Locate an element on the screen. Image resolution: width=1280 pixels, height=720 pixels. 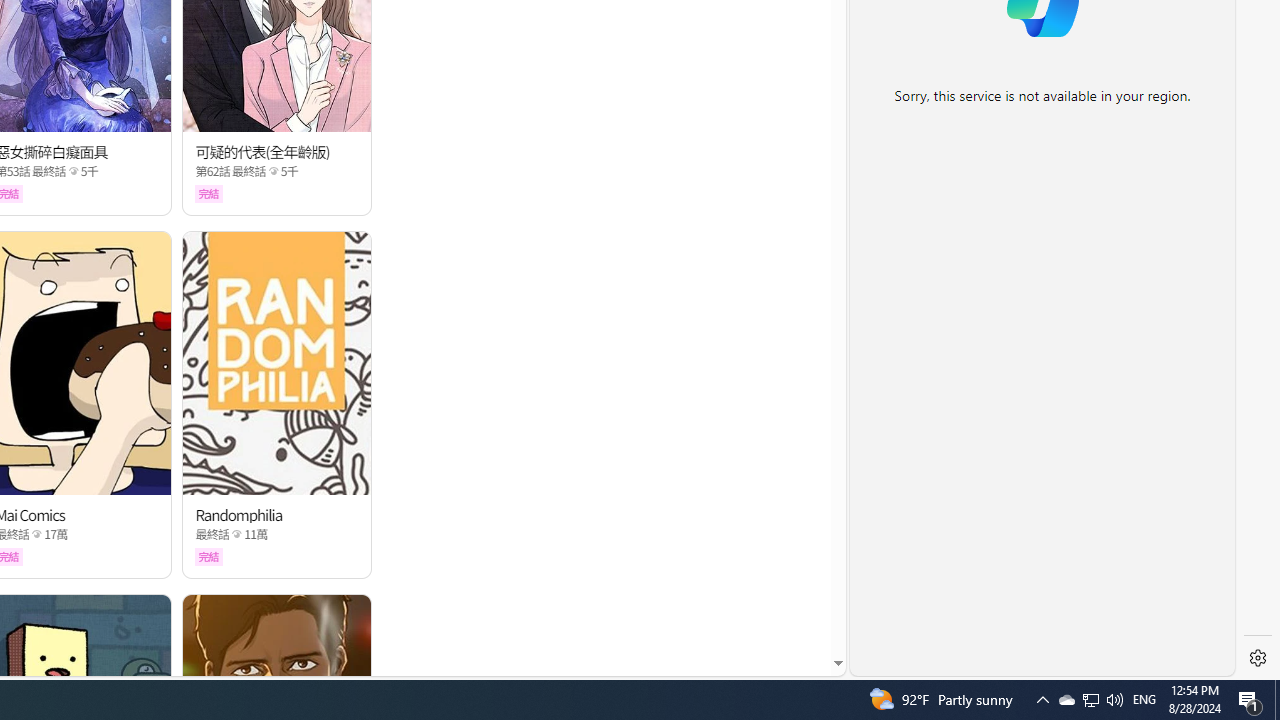
Class: epicon_starpoint is located at coordinates (237, 534).